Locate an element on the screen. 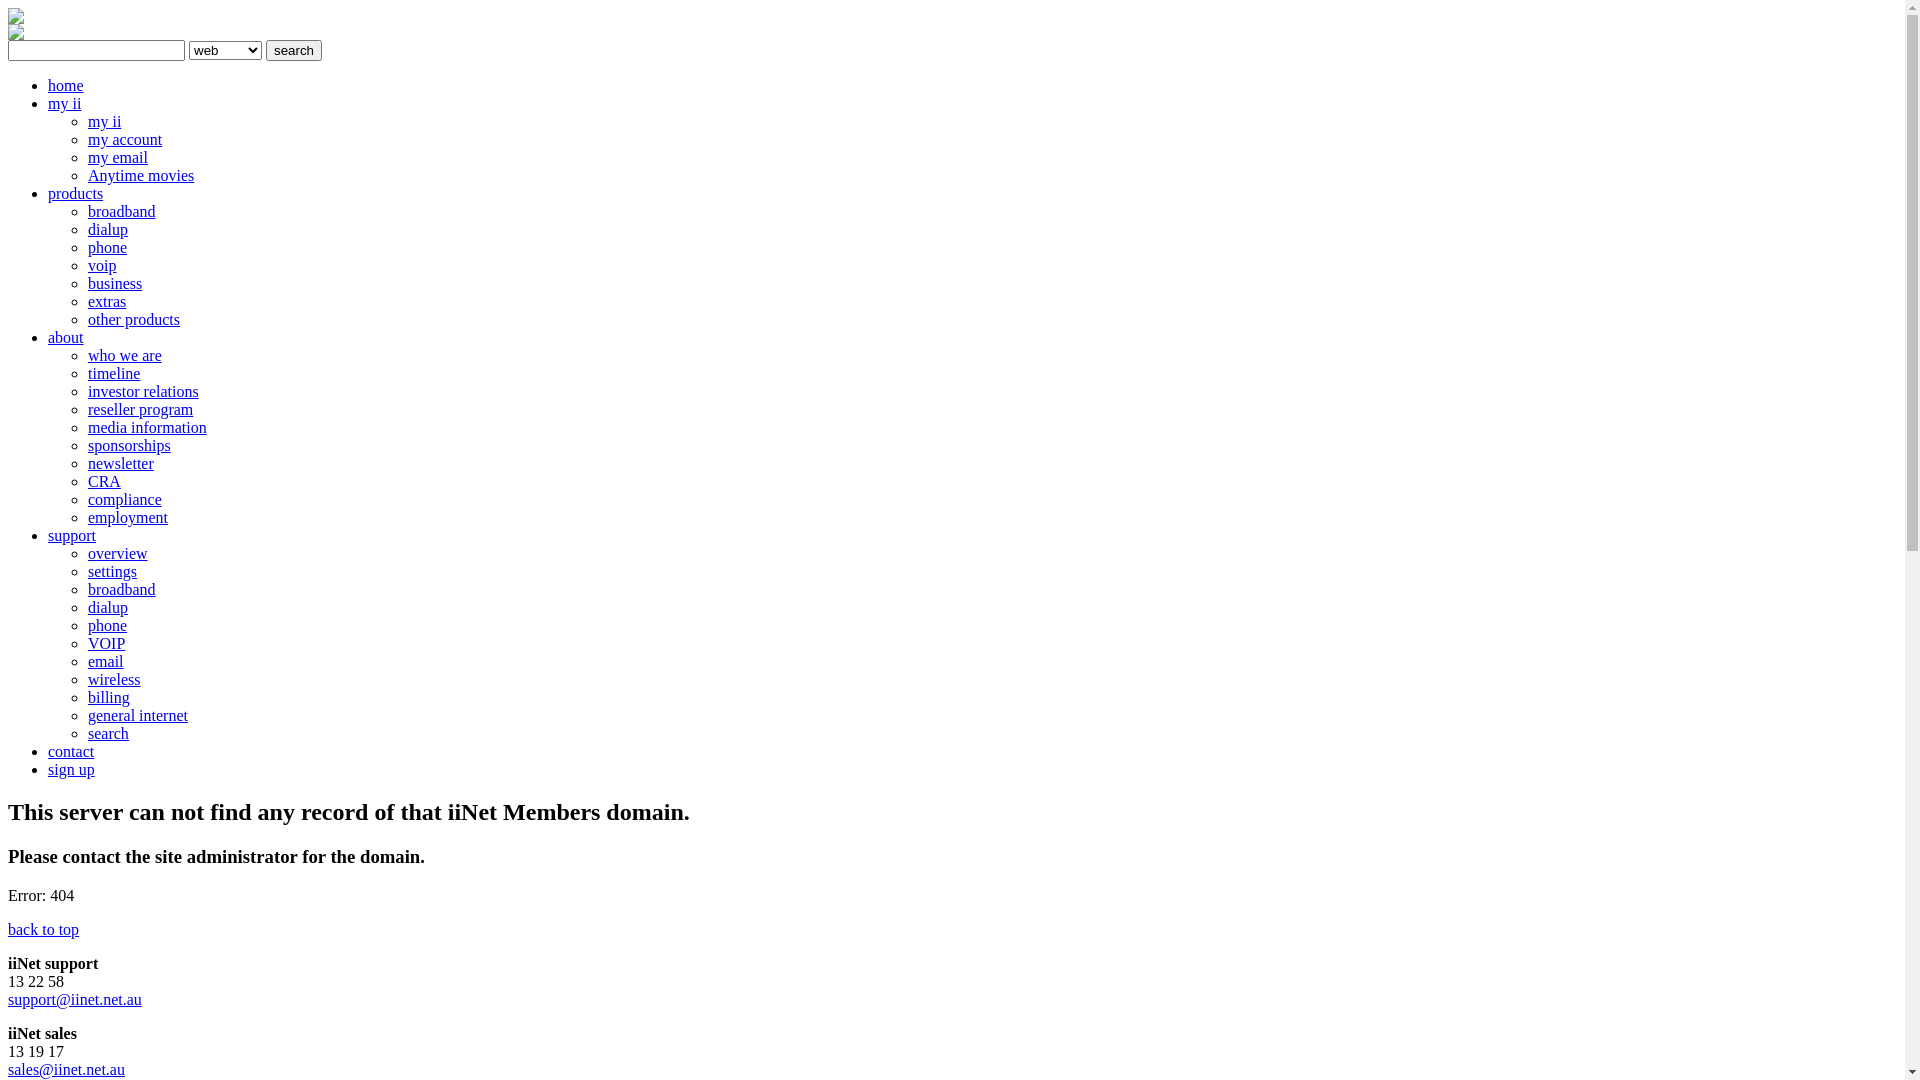 This screenshot has height=1080, width=1920. broadband is located at coordinates (122, 590).